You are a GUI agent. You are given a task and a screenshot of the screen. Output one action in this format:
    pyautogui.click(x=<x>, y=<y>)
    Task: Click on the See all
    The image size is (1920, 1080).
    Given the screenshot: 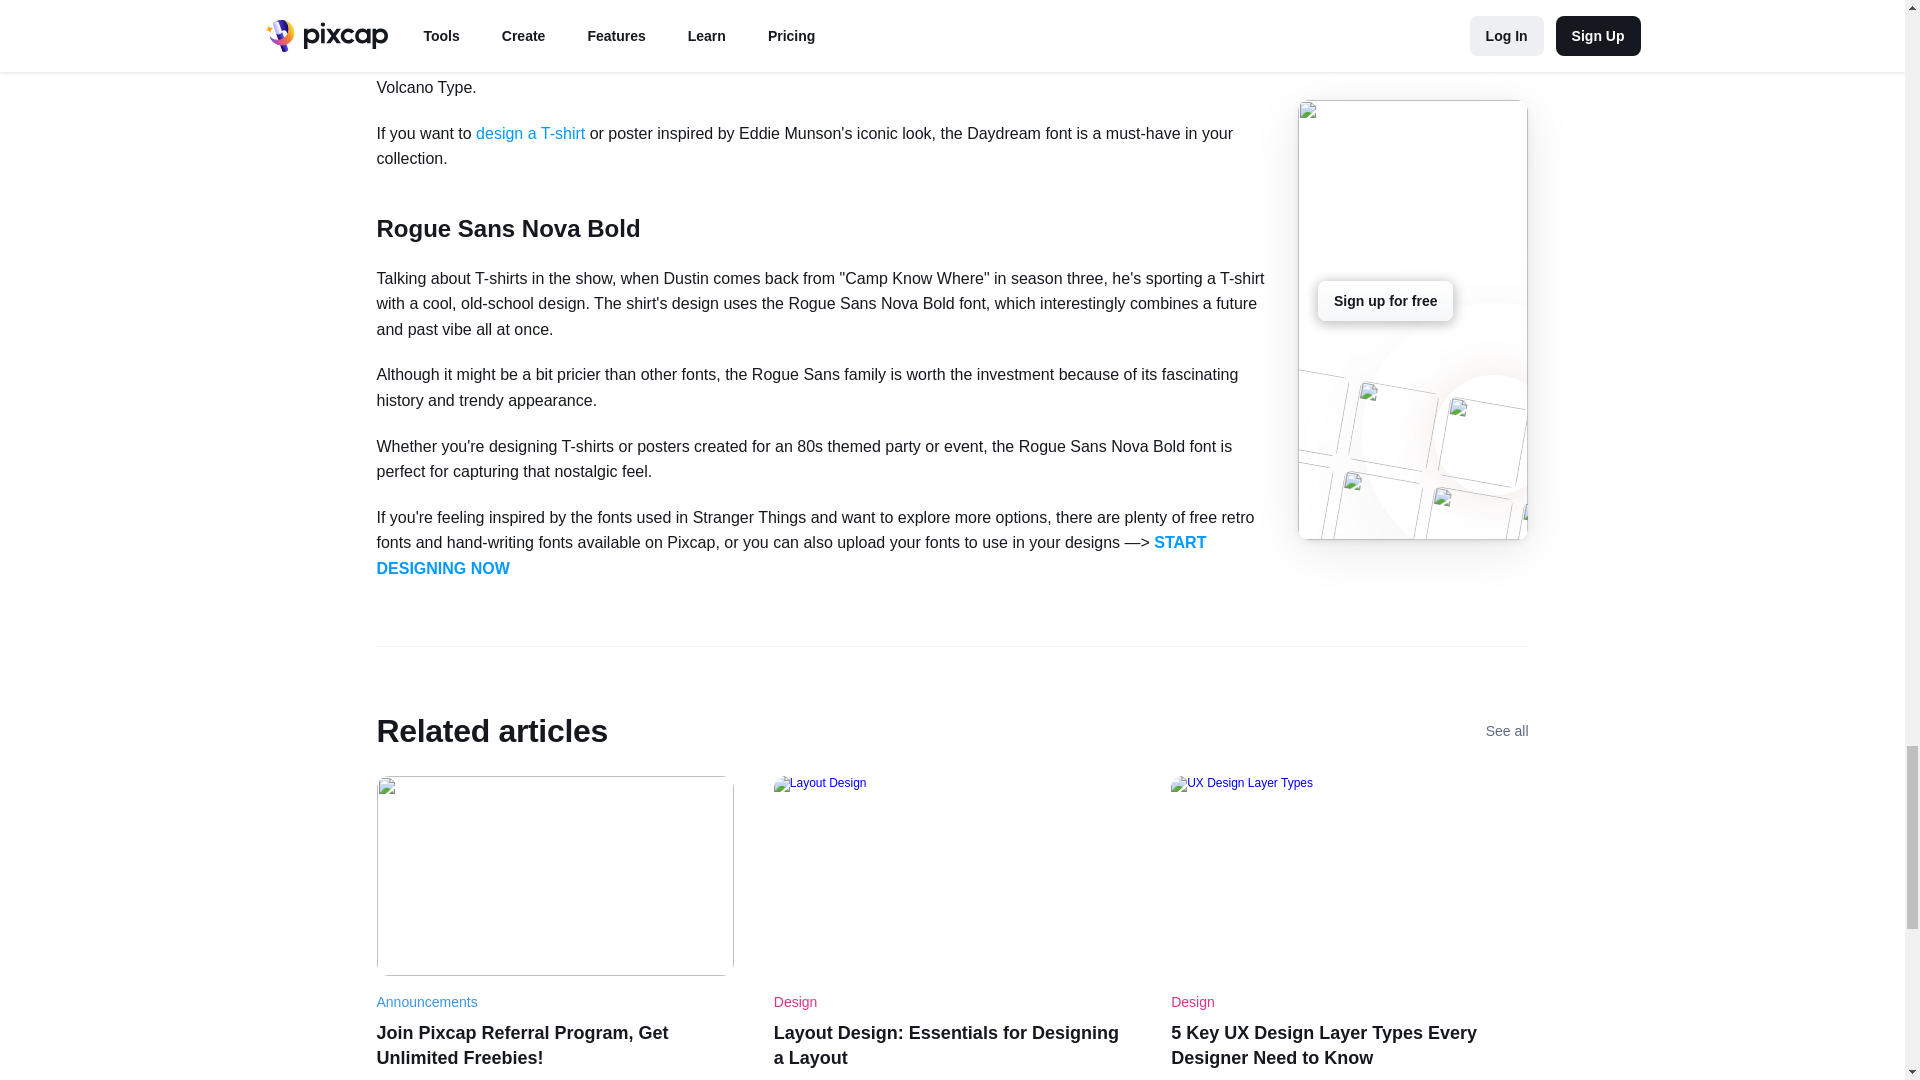 What is the action you would take?
    pyautogui.click(x=1507, y=730)
    